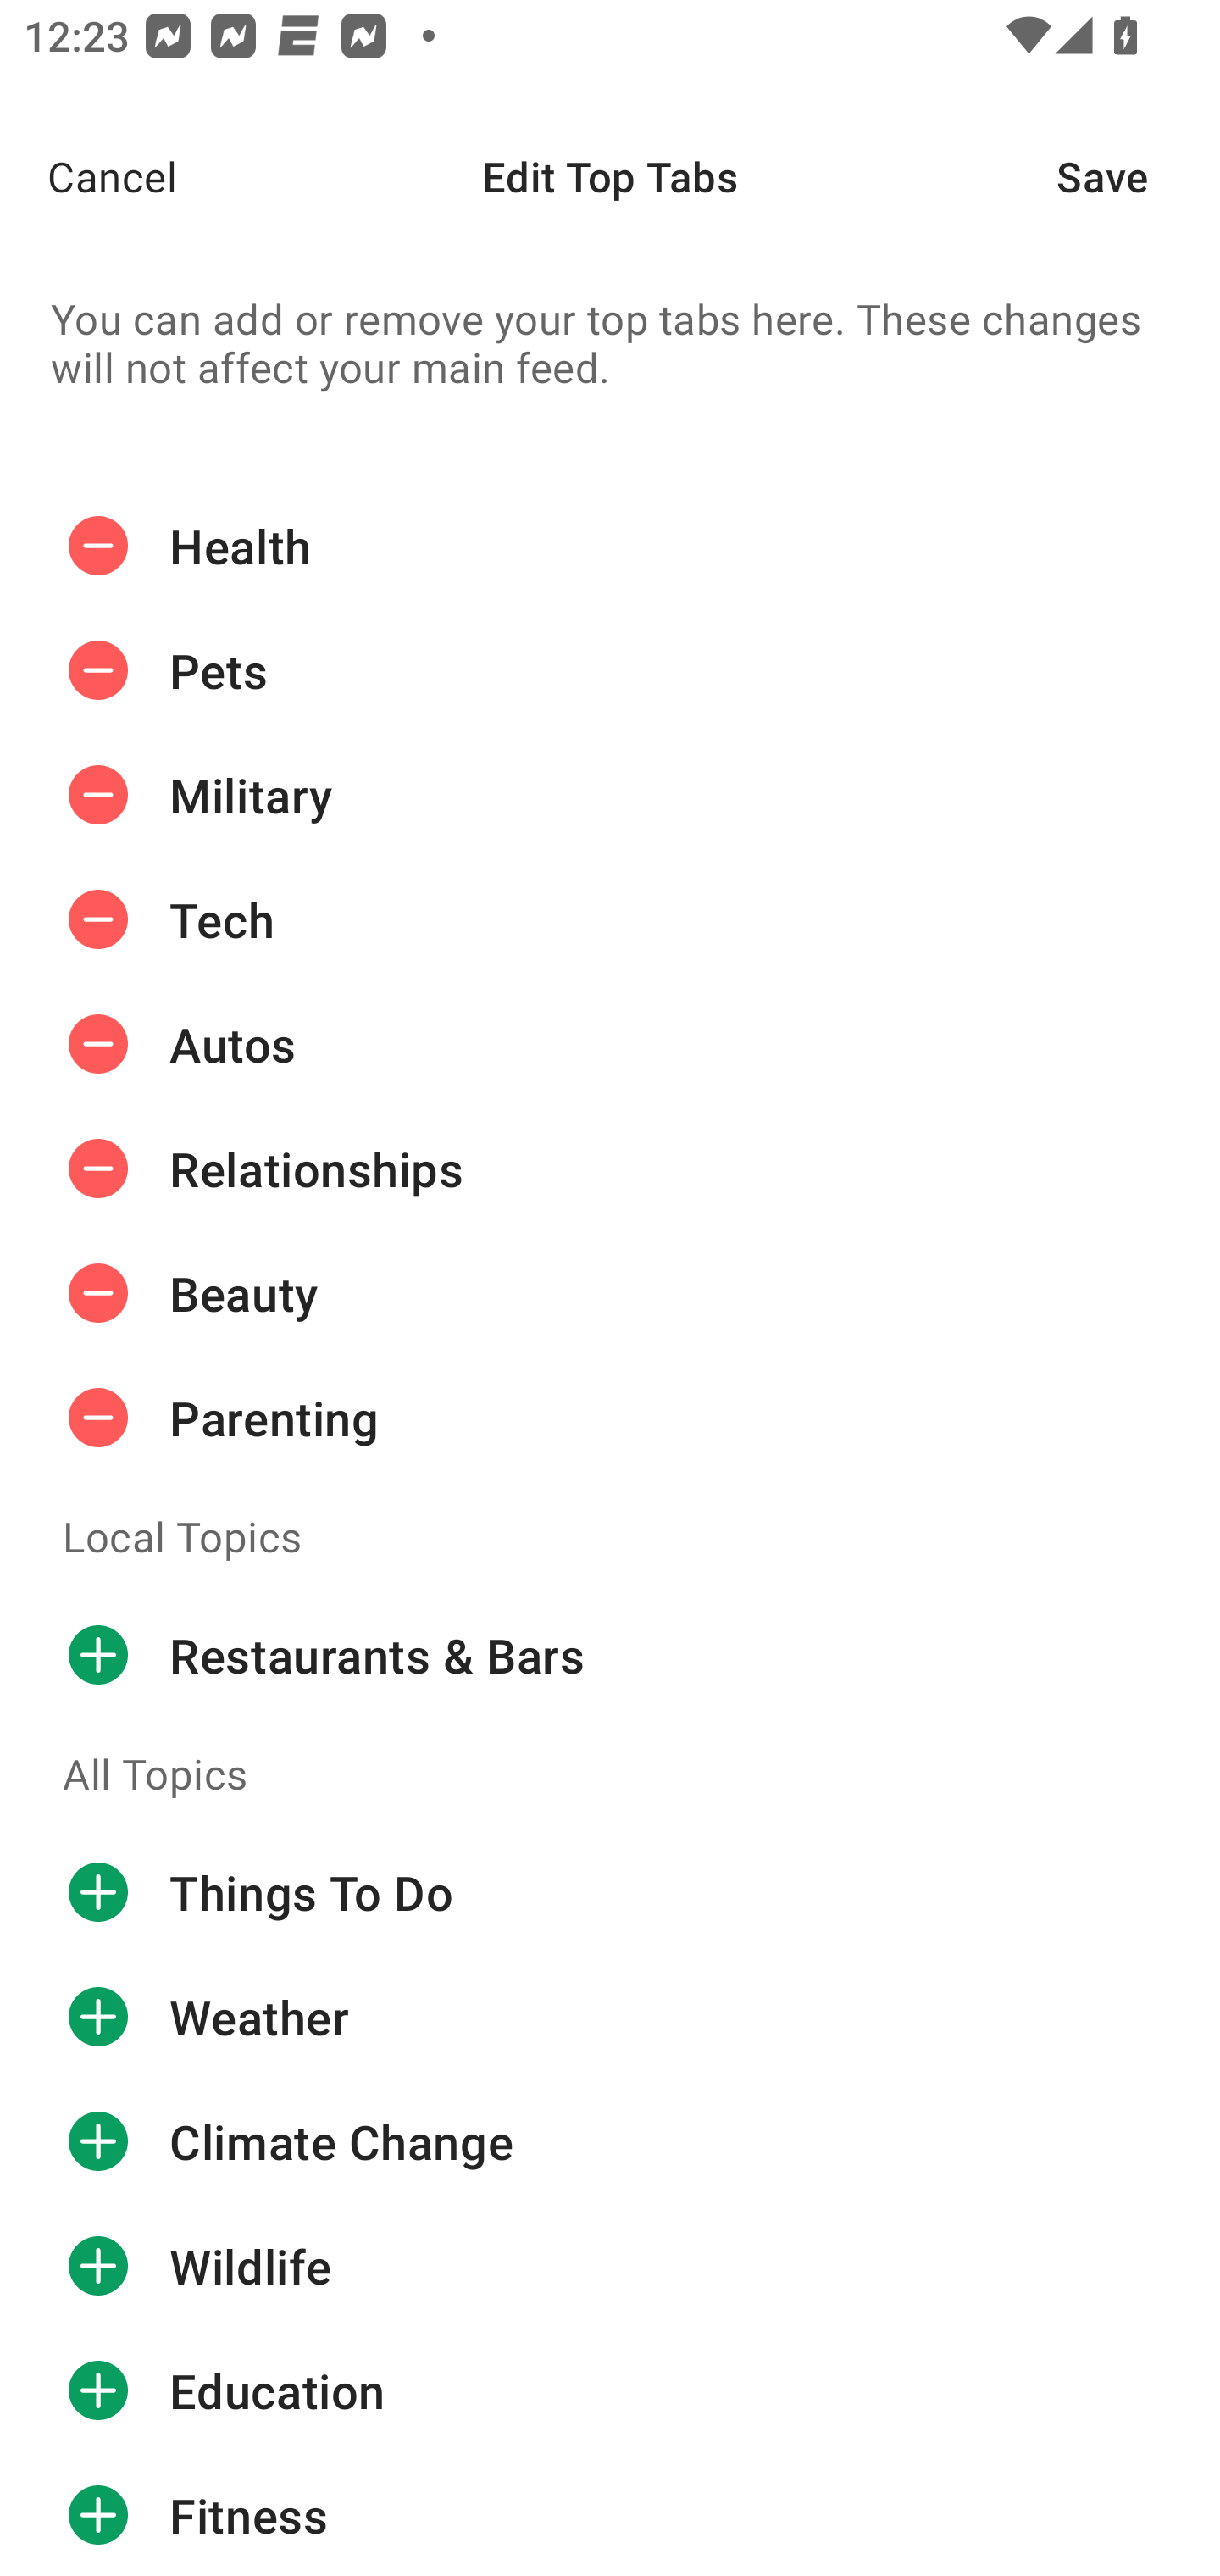 The width and height of the screenshot is (1220, 2576). What do you see at coordinates (610, 2267) in the screenshot?
I see `Wildlife` at bounding box center [610, 2267].